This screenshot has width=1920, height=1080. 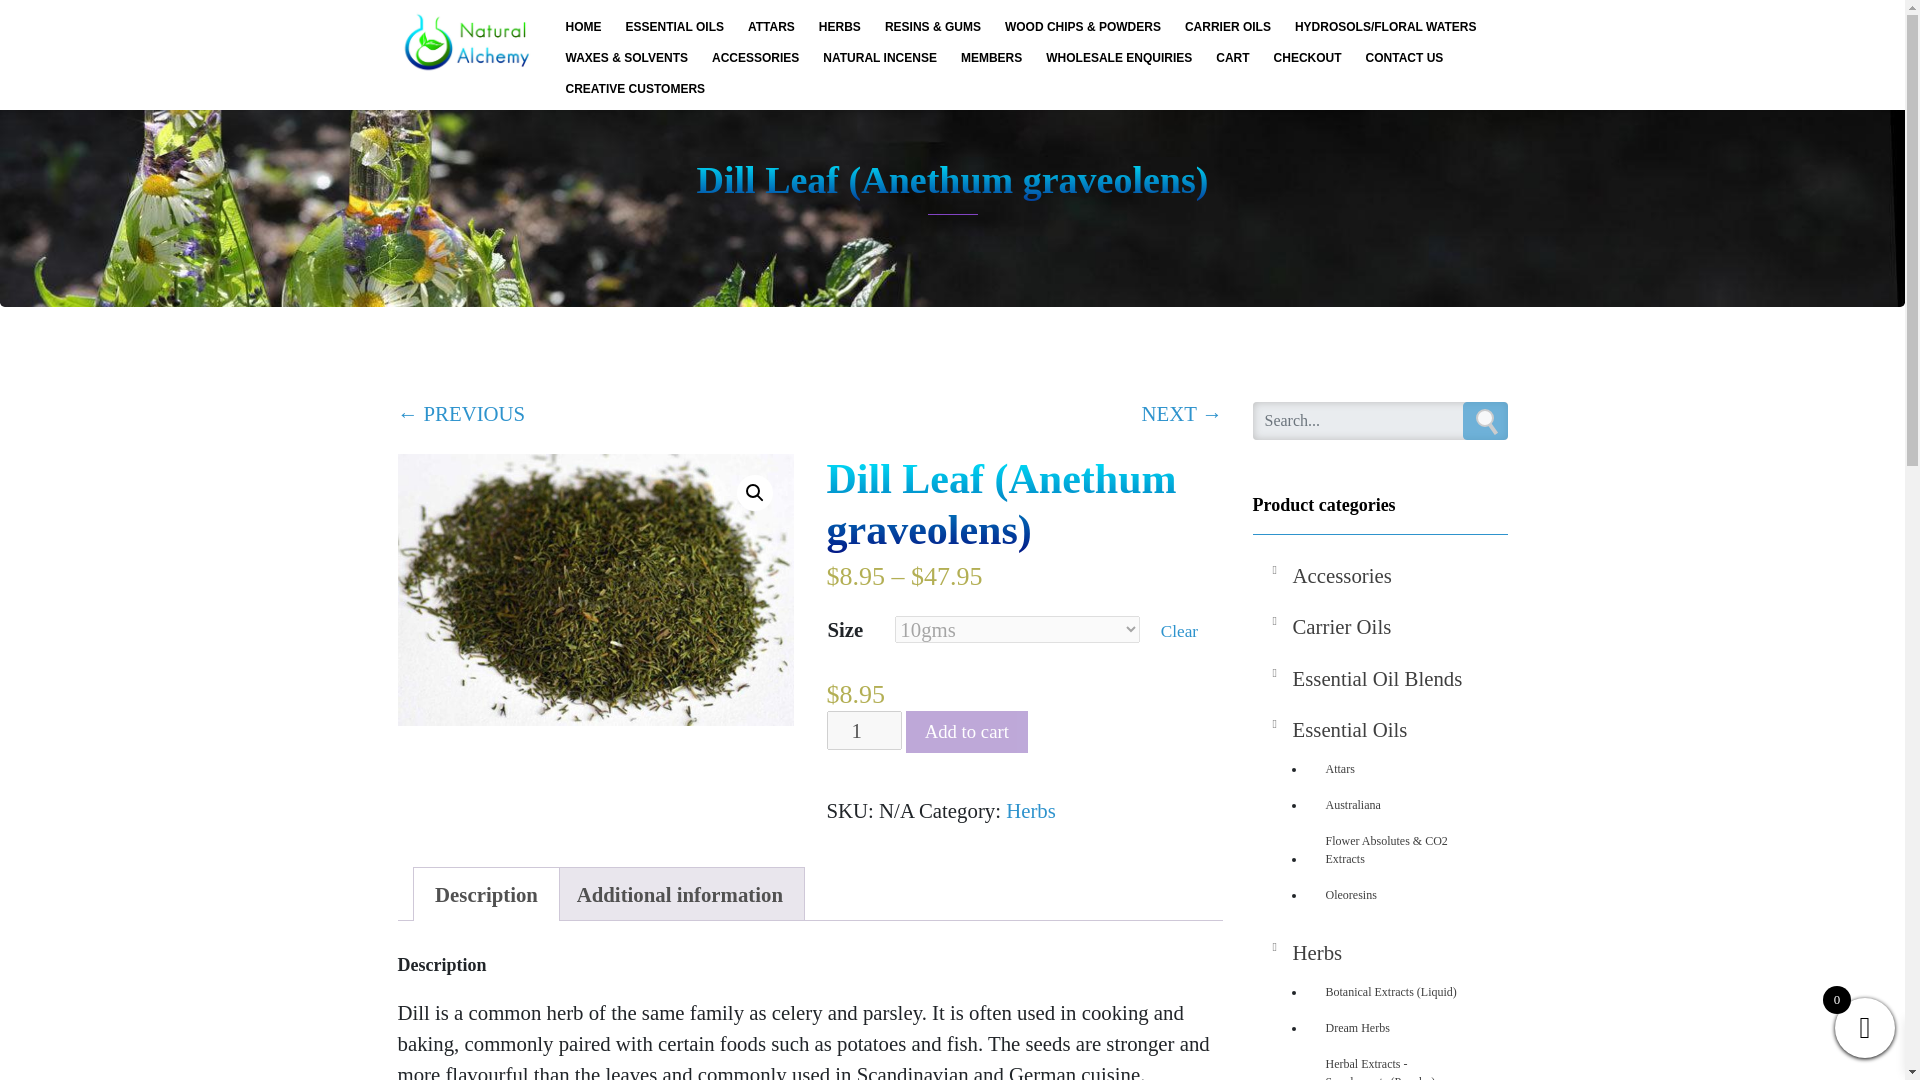 I want to click on ESSENTIAL OILS, so click(x=674, y=26).